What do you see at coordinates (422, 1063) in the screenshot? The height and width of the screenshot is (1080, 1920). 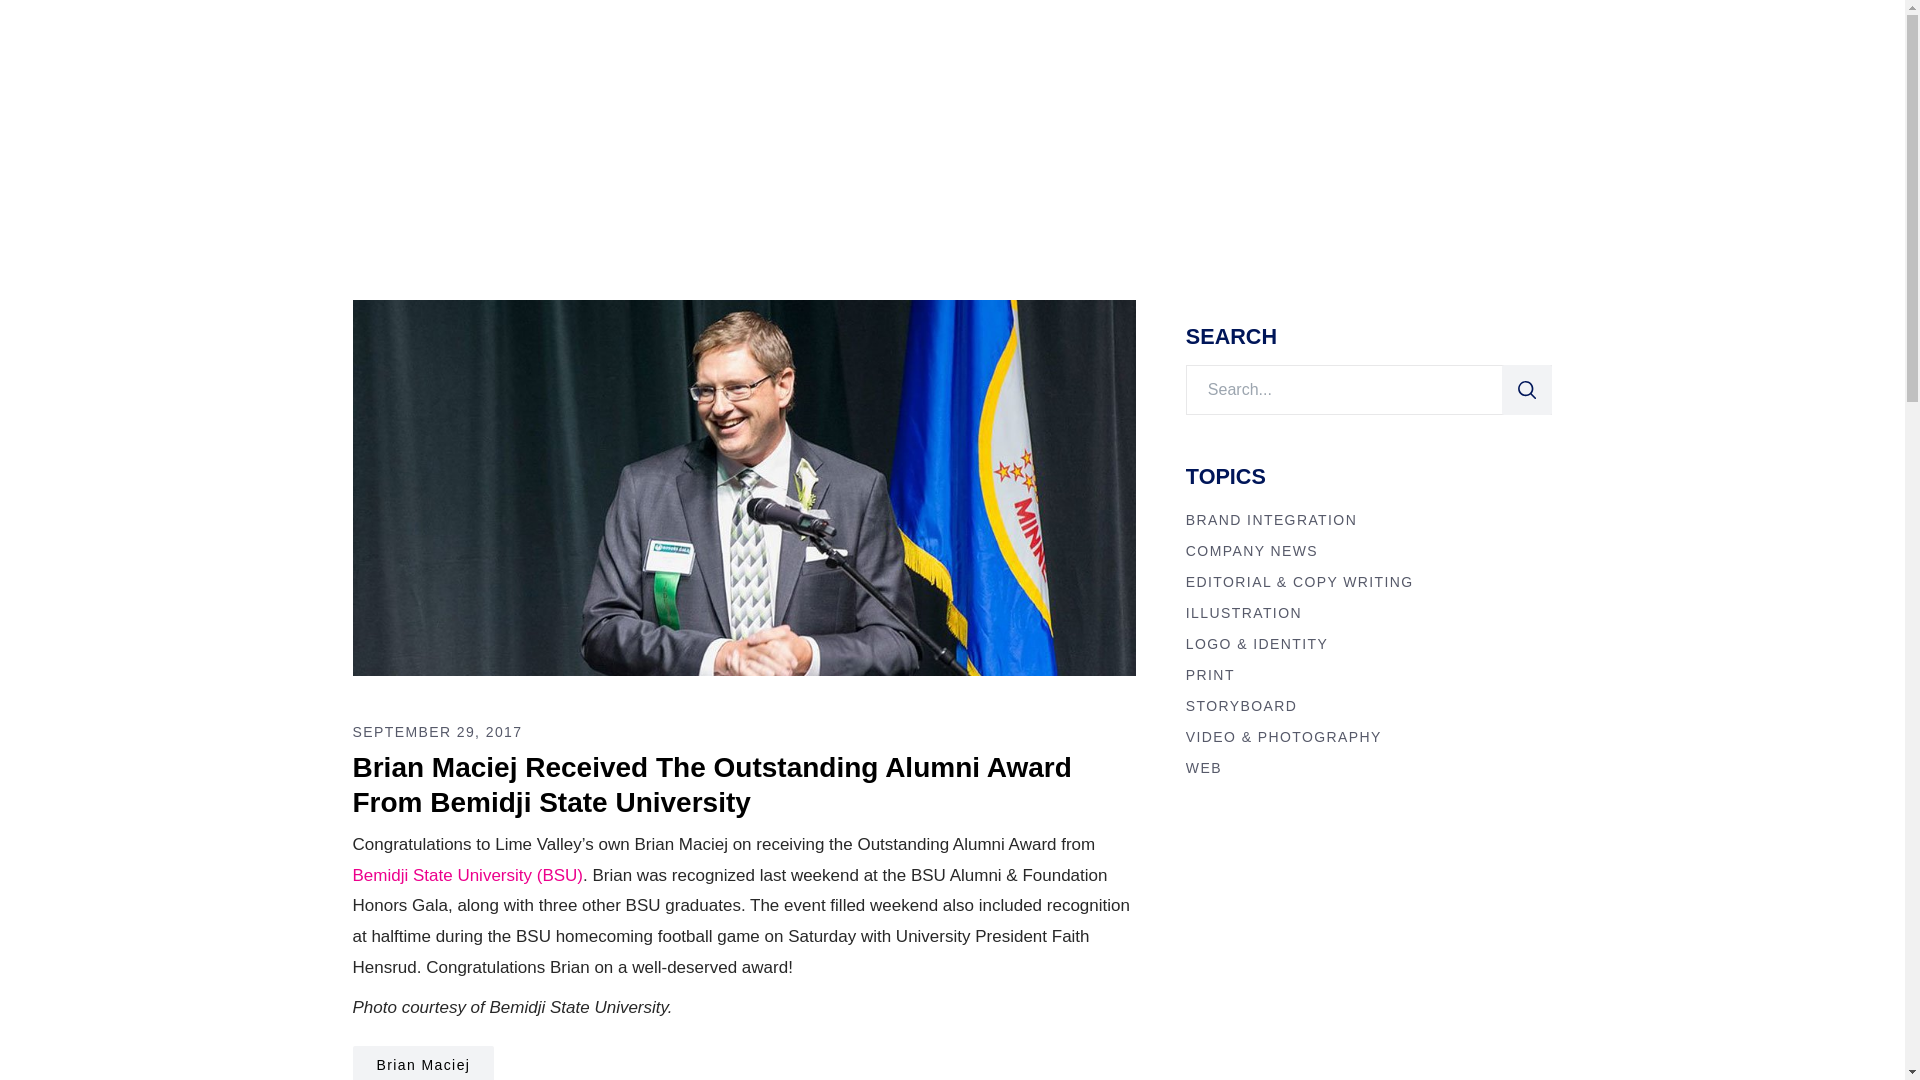 I see `Brian Maciej` at bounding box center [422, 1063].